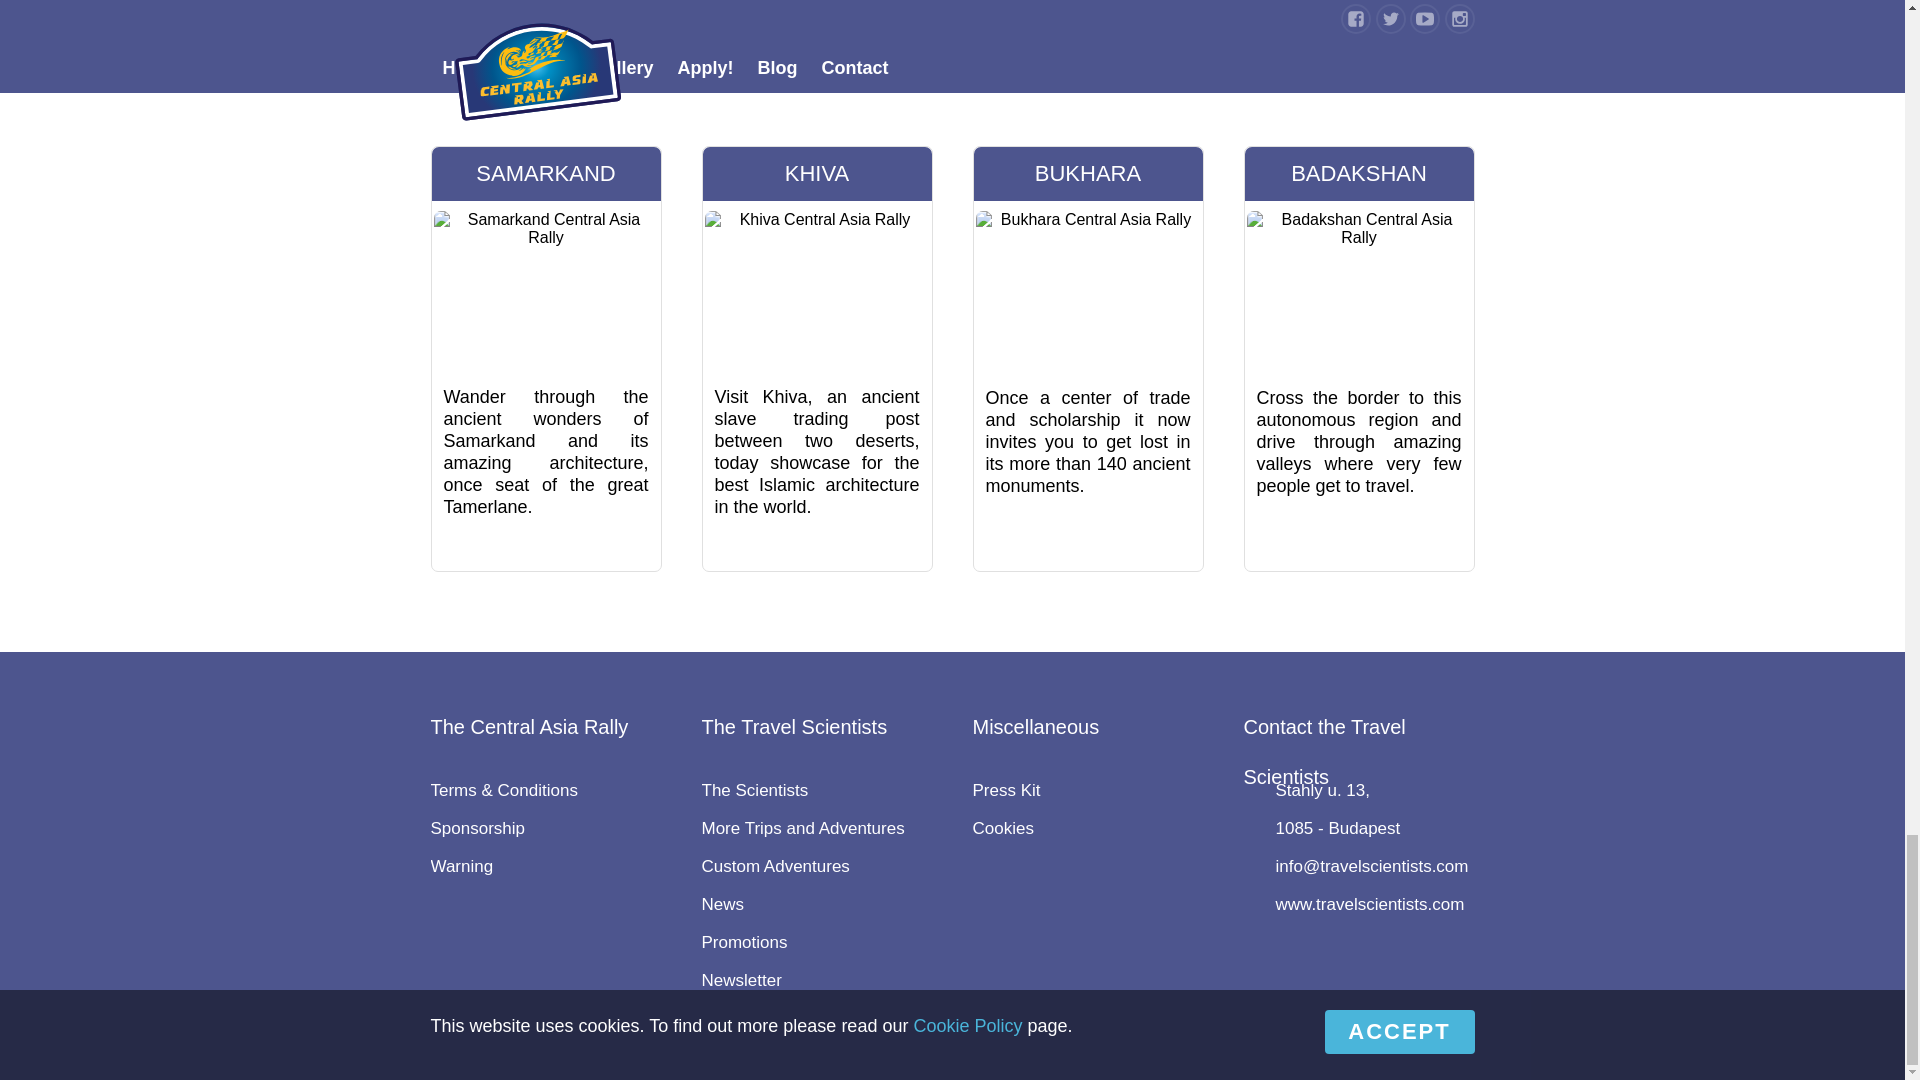 This screenshot has width=1920, height=1080. Describe the element at coordinates (1370, 904) in the screenshot. I see `www.travelscientists.com` at that location.